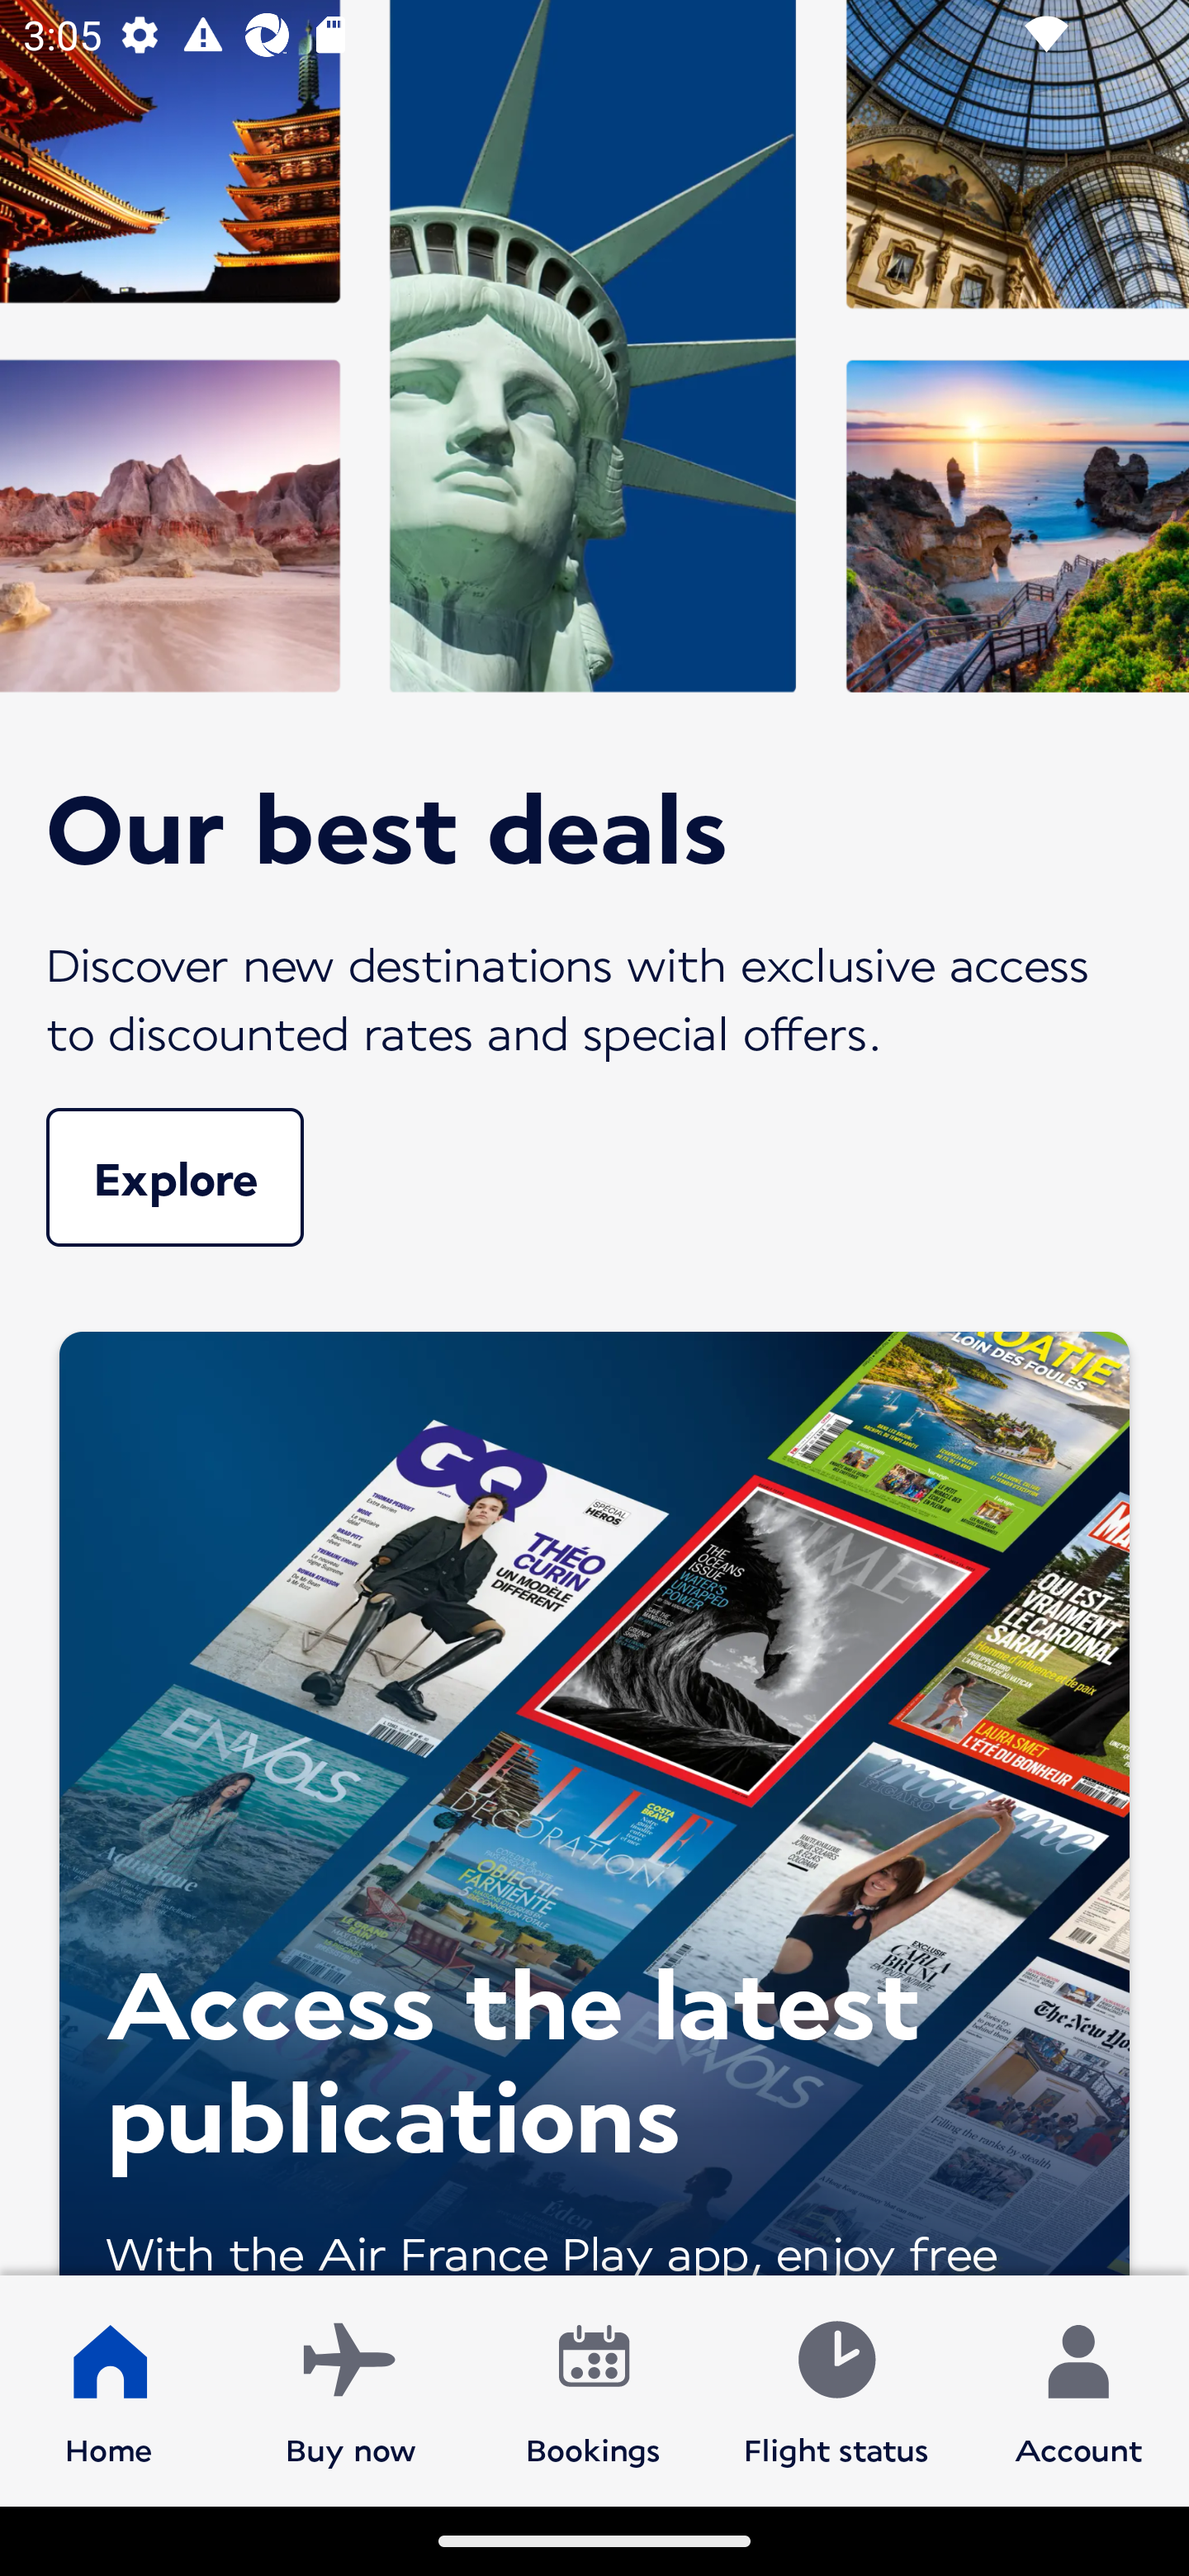  Describe the element at coordinates (351, 2389) in the screenshot. I see `Buy now` at that location.